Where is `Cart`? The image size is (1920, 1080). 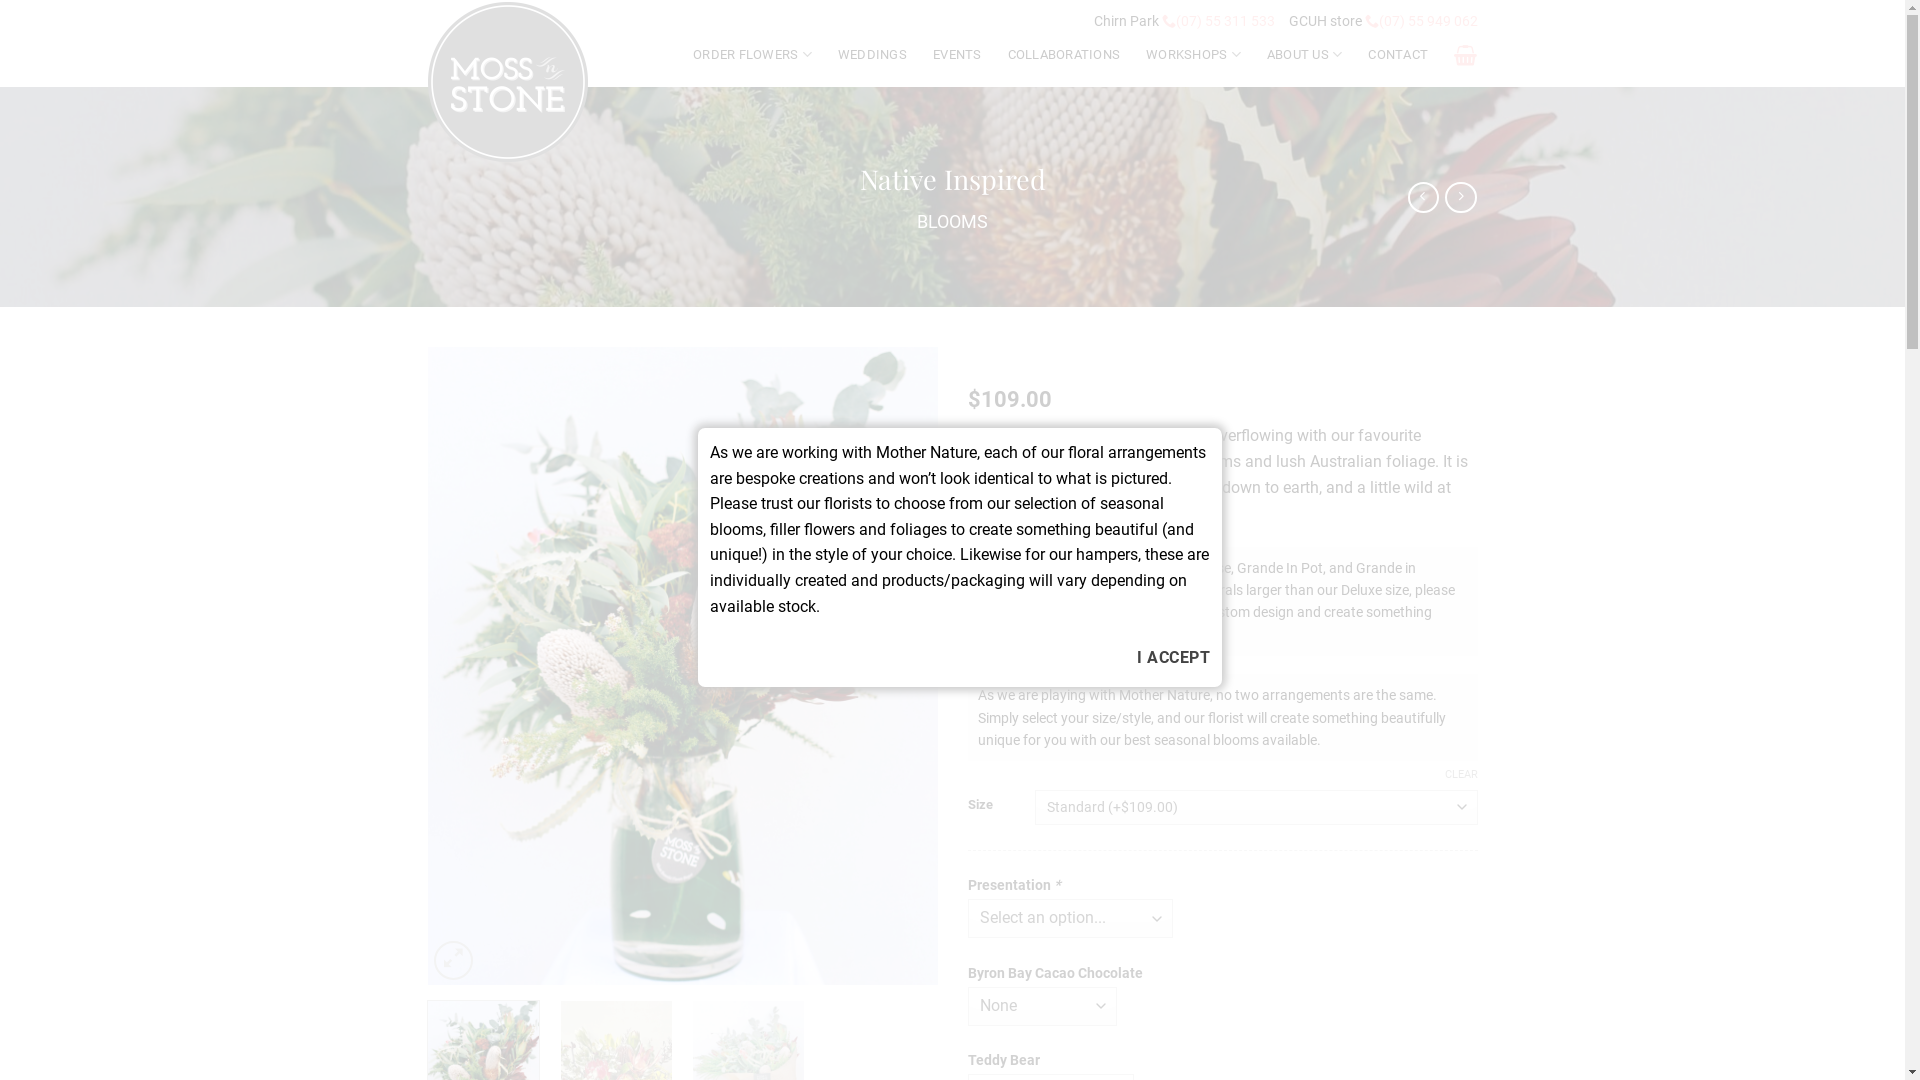 Cart is located at coordinates (1466, 55).